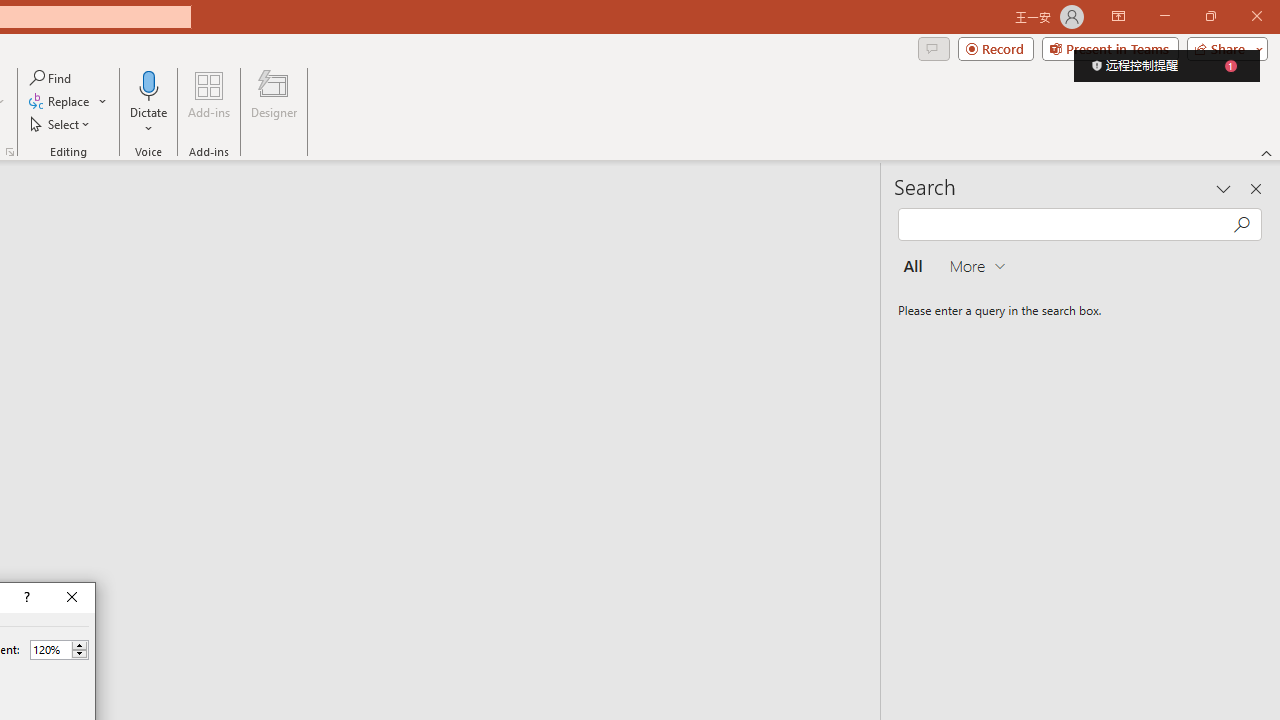 The image size is (1280, 720). What do you see at coordinates (79, 654) in the screenshot?
I see `Less` at bounding box center [79, 654].